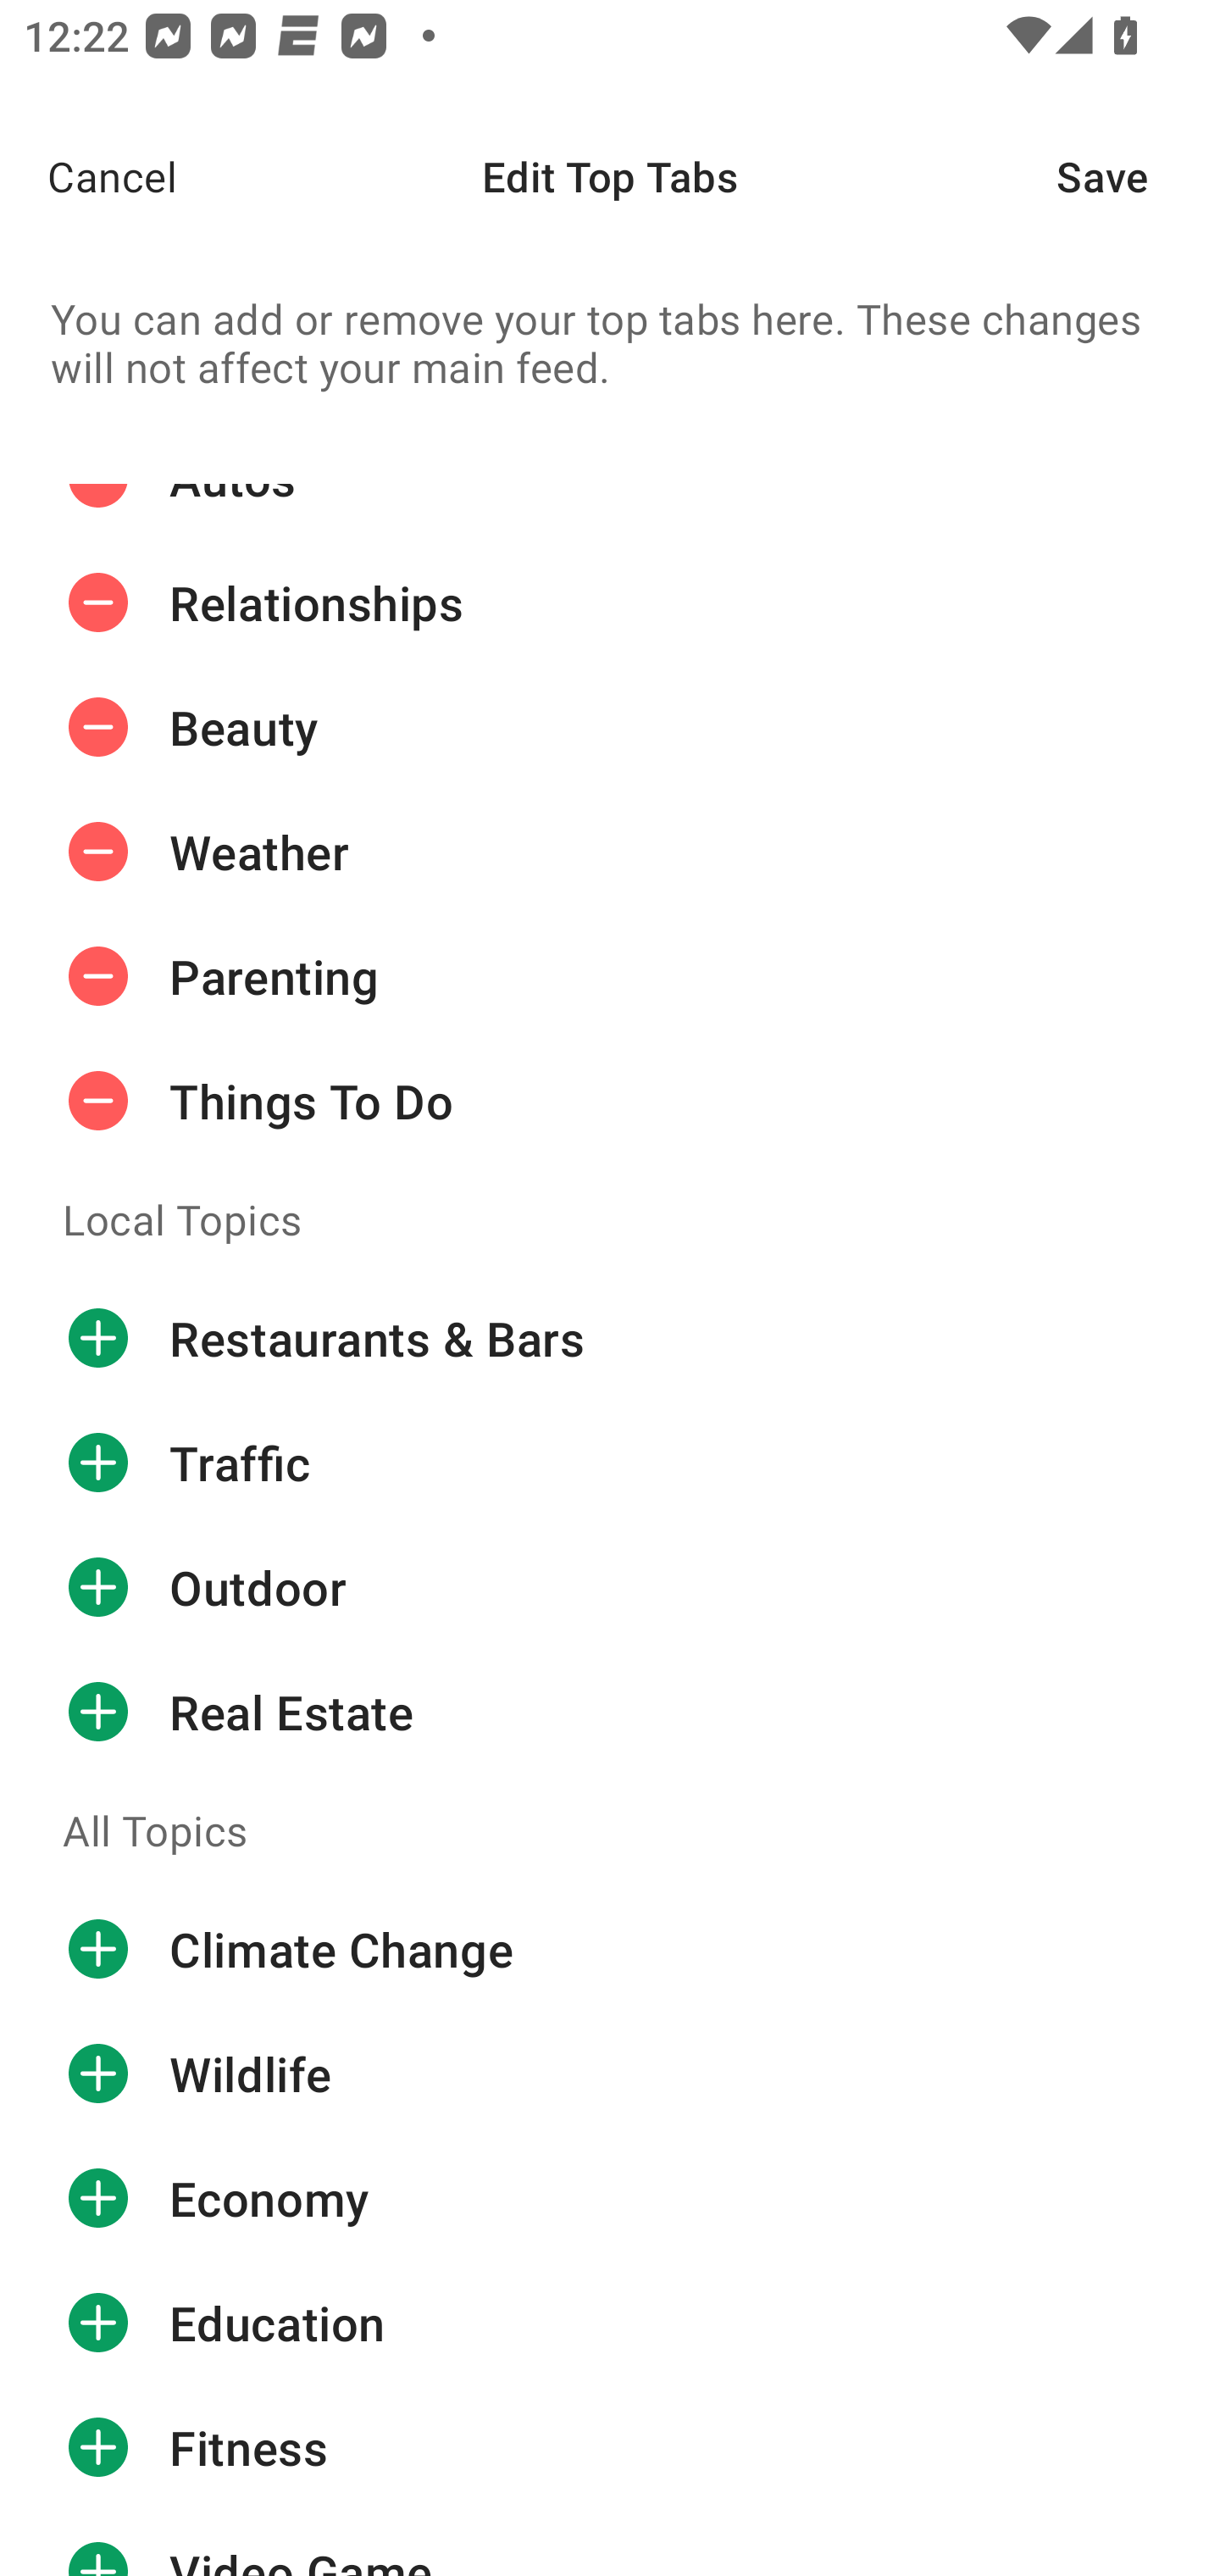  I want to click on Climate Change, so click(610, 1950).